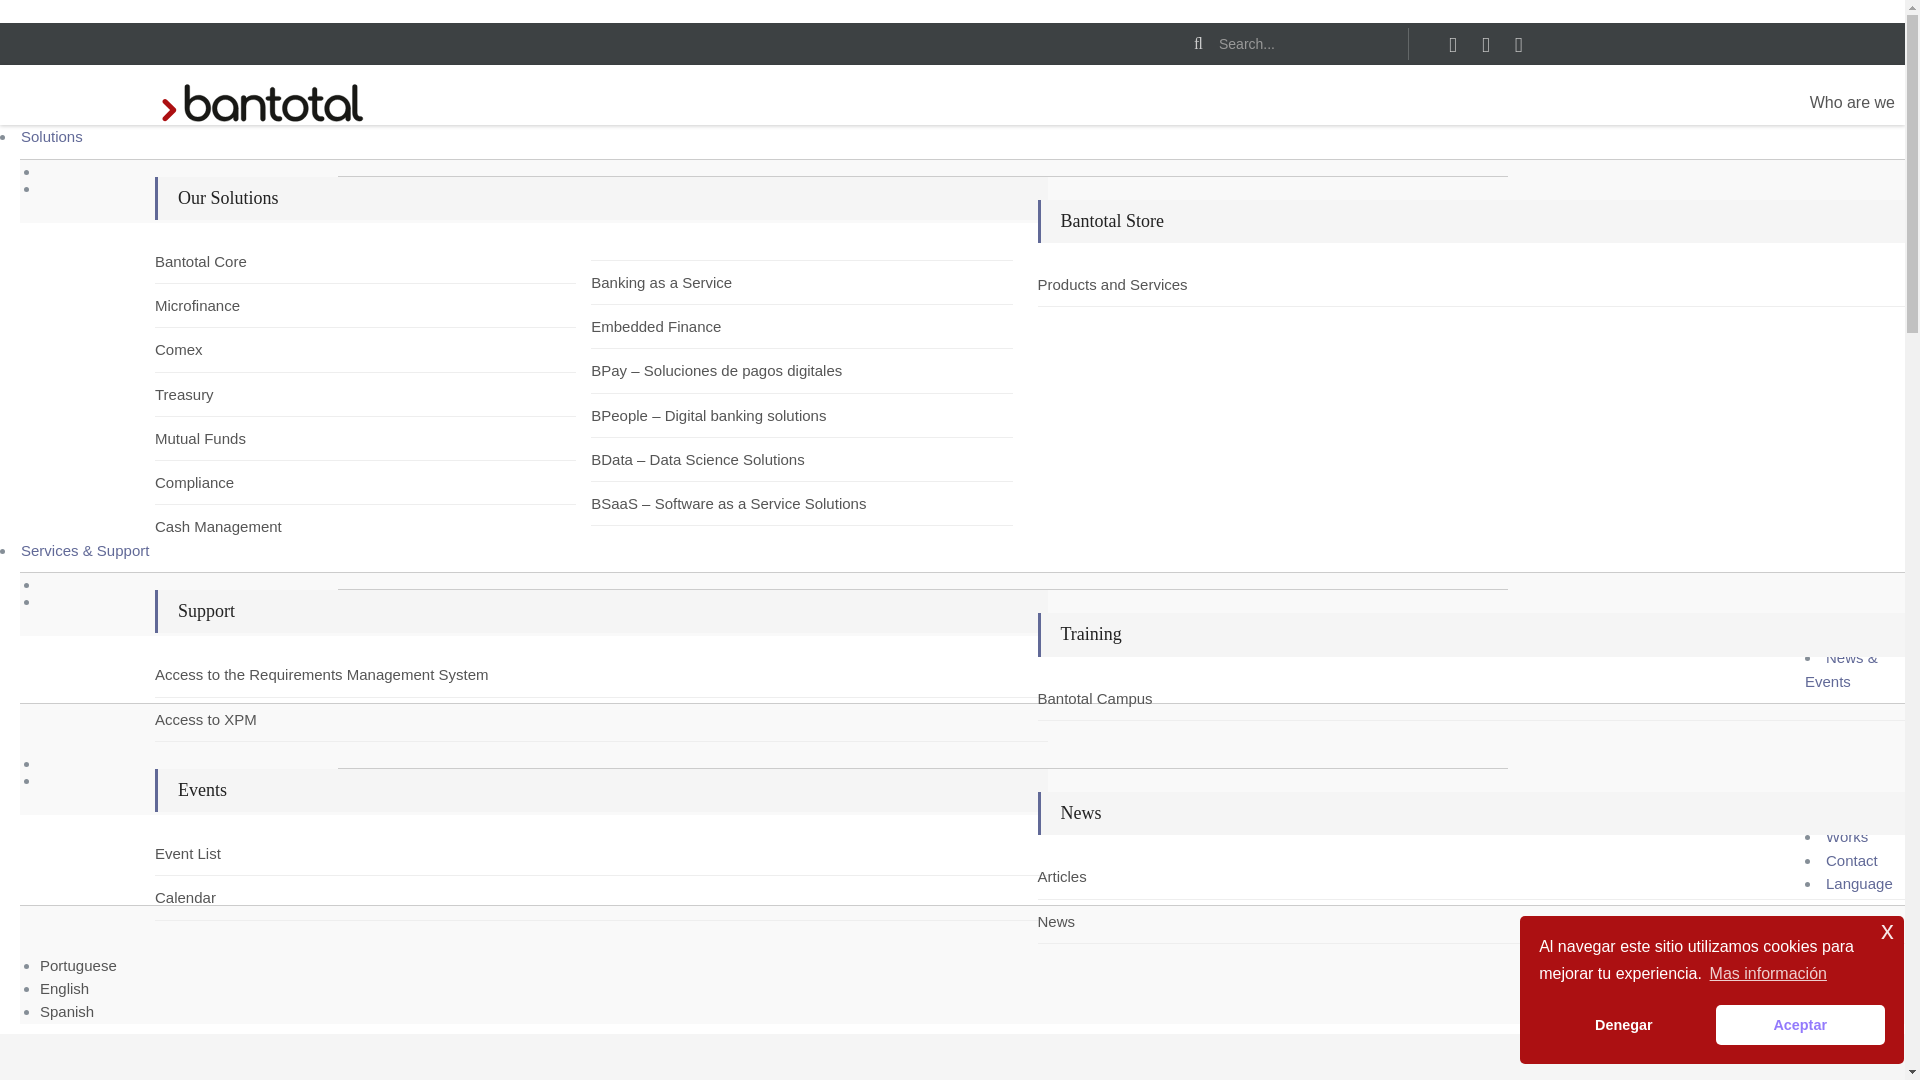 The width and height of the screenshot is (1920, 1080). What do you see at coordinates (214, 854) in the screenshot?
I see `Event List` at bounding box center [214, 854].